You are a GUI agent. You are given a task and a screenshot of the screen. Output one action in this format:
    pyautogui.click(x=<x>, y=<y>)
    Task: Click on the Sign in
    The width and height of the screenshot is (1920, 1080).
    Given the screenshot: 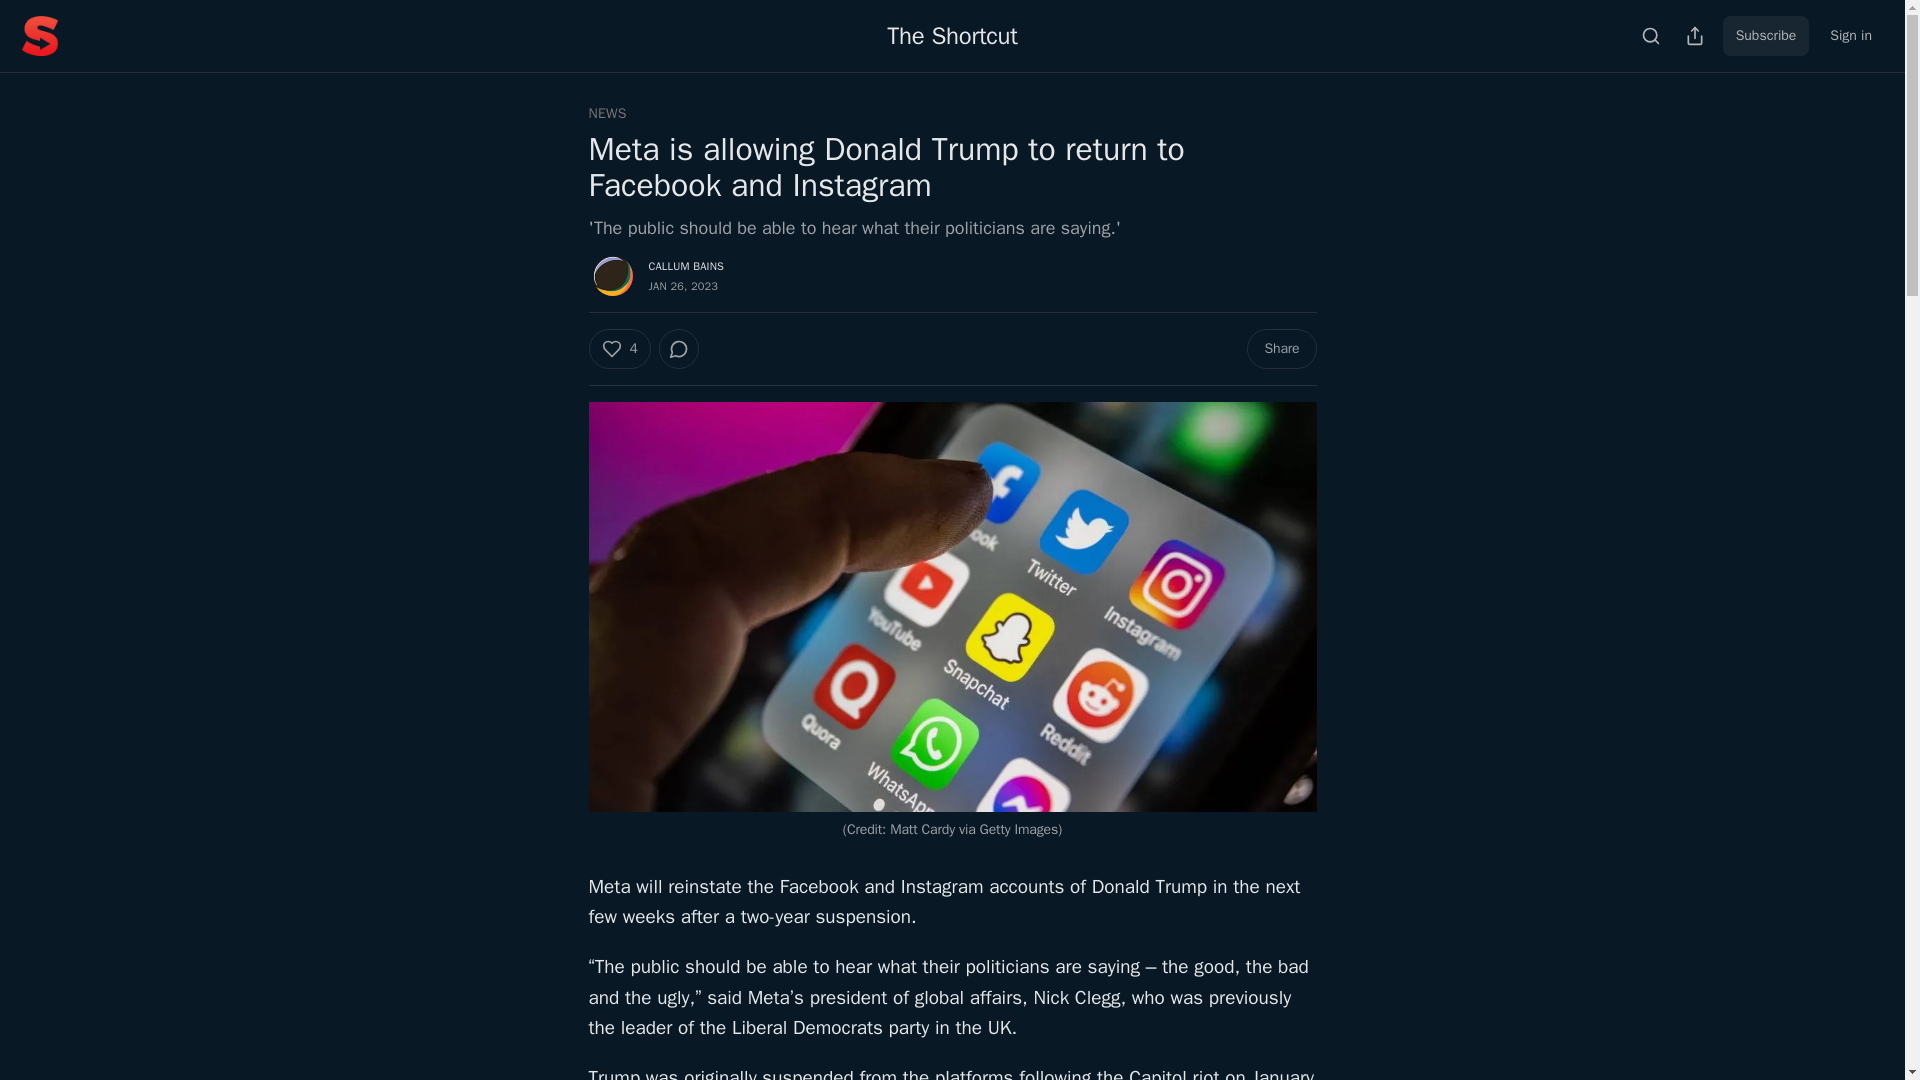 What is the action you would take?
    pyautogui.click(x=1850, y=36)
    